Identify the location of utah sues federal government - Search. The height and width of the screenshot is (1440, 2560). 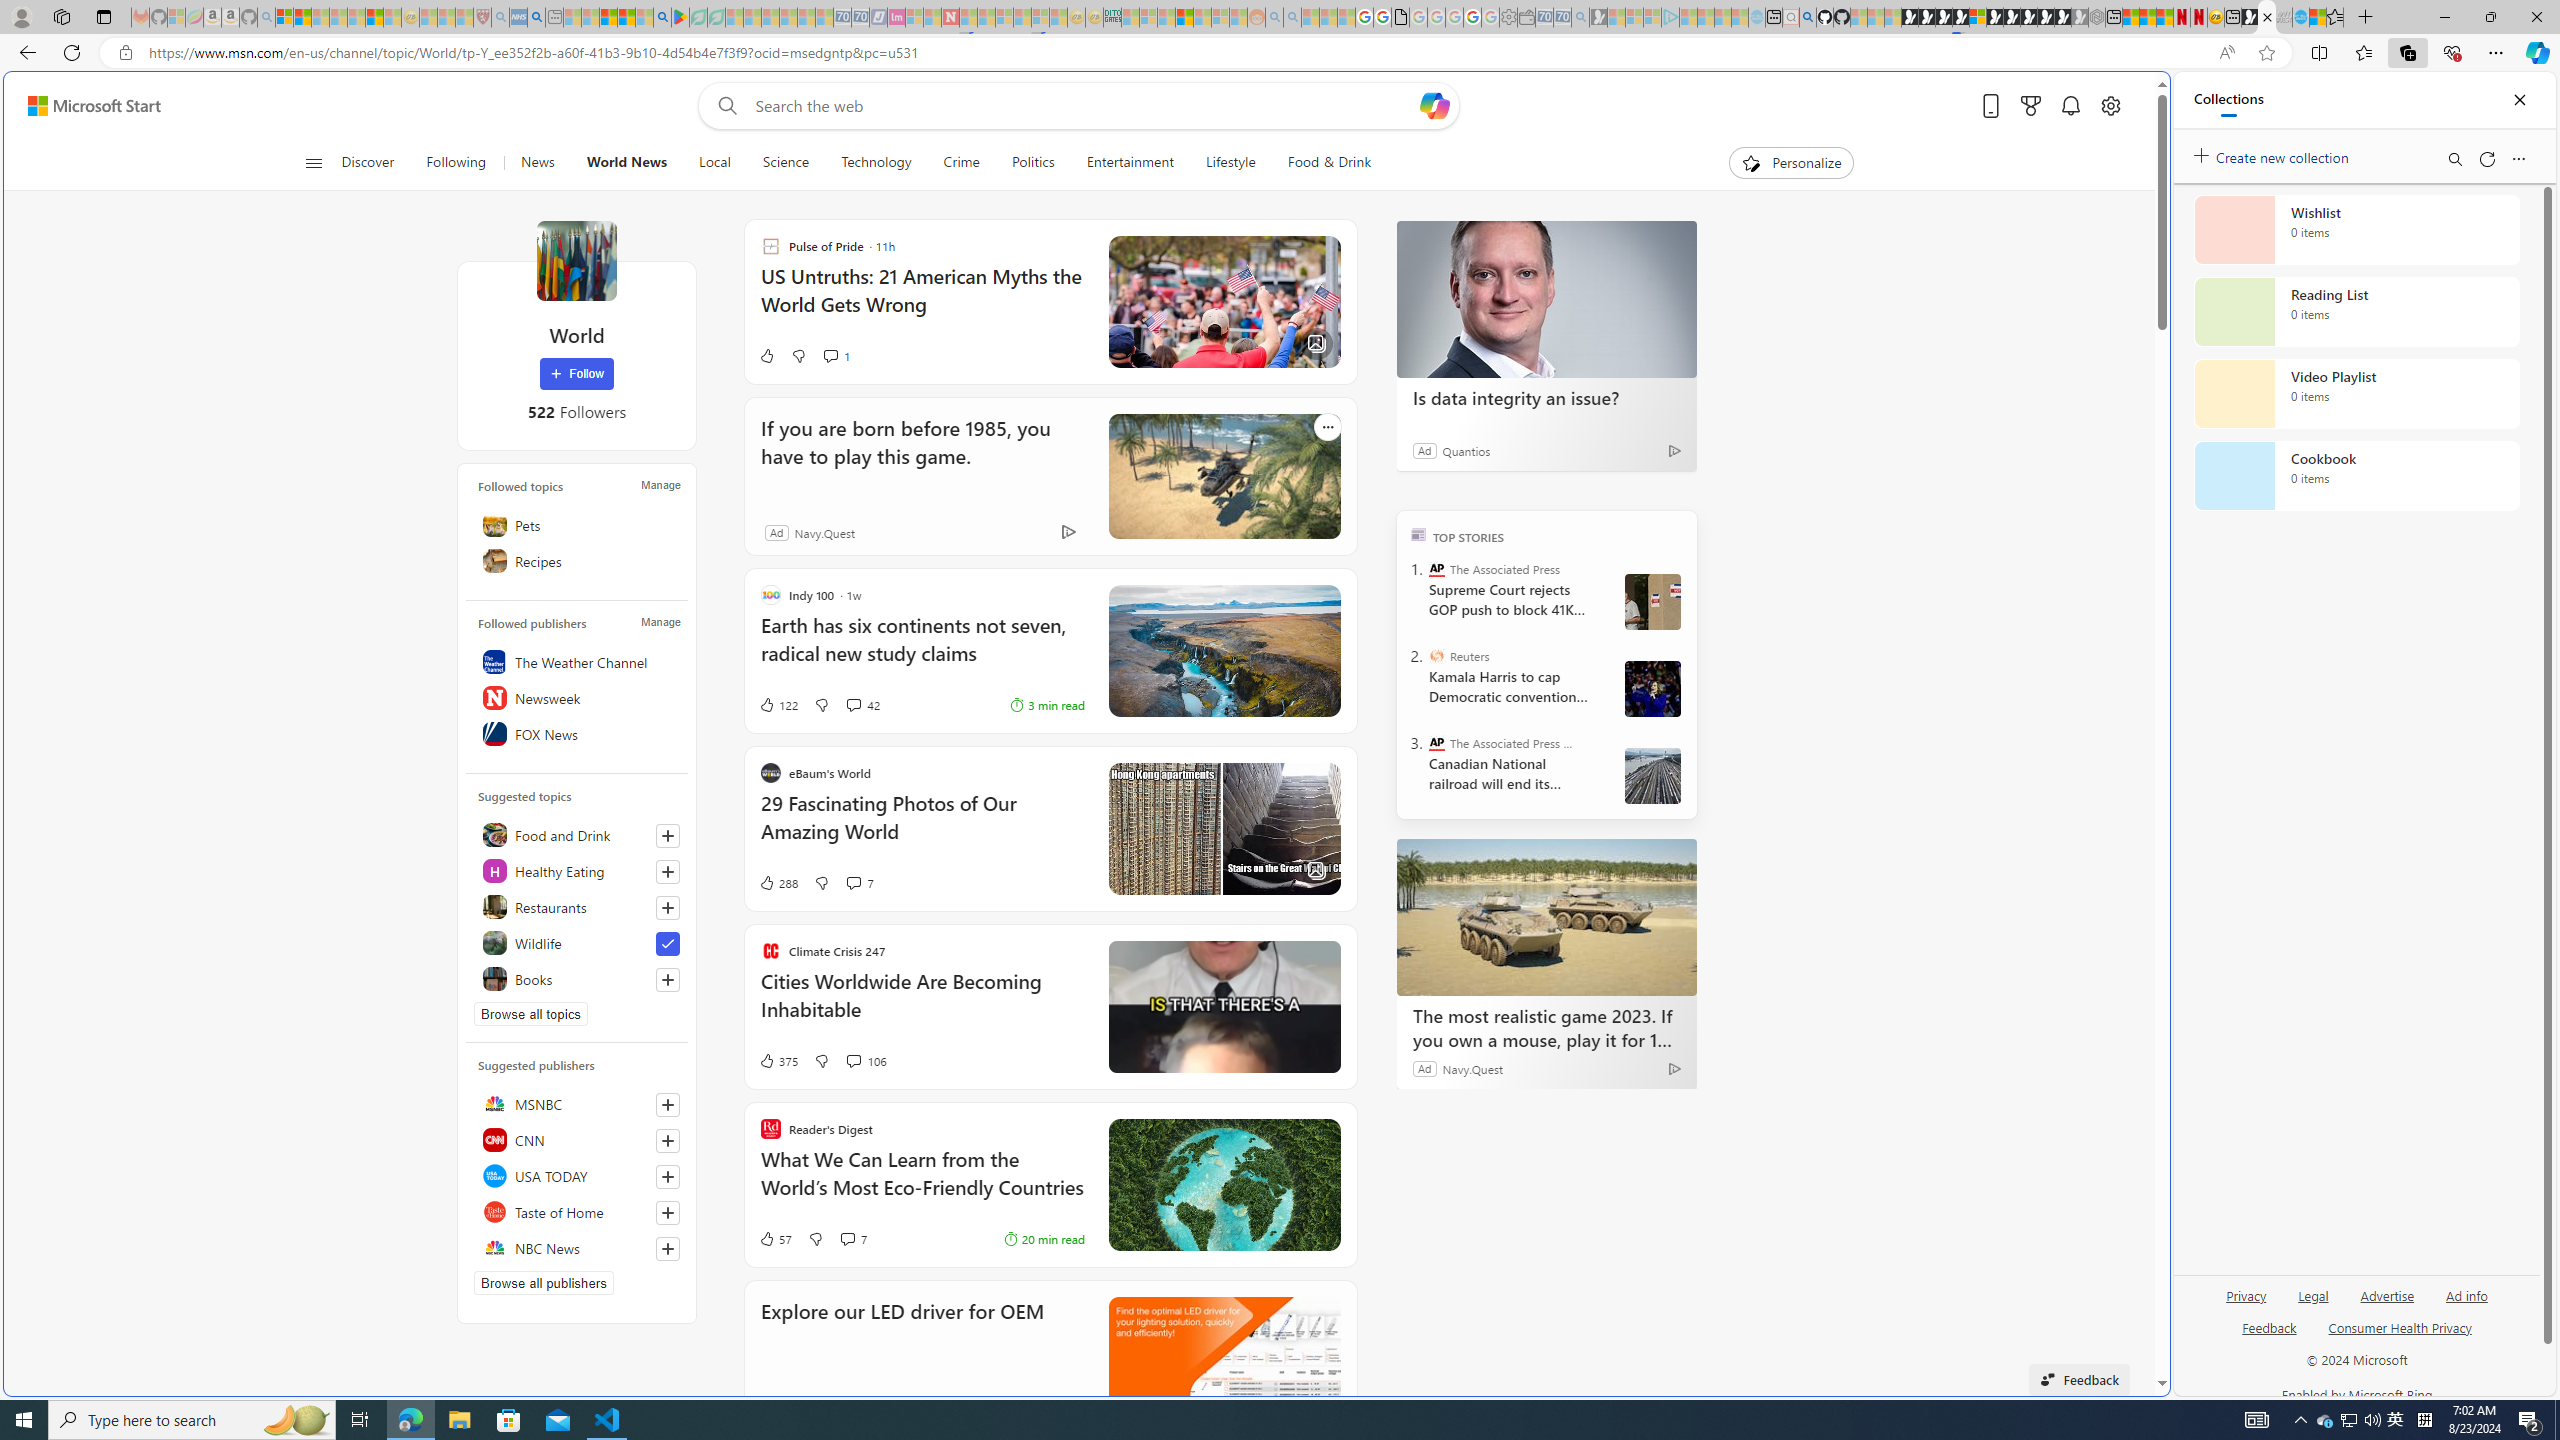
(1622, 684).